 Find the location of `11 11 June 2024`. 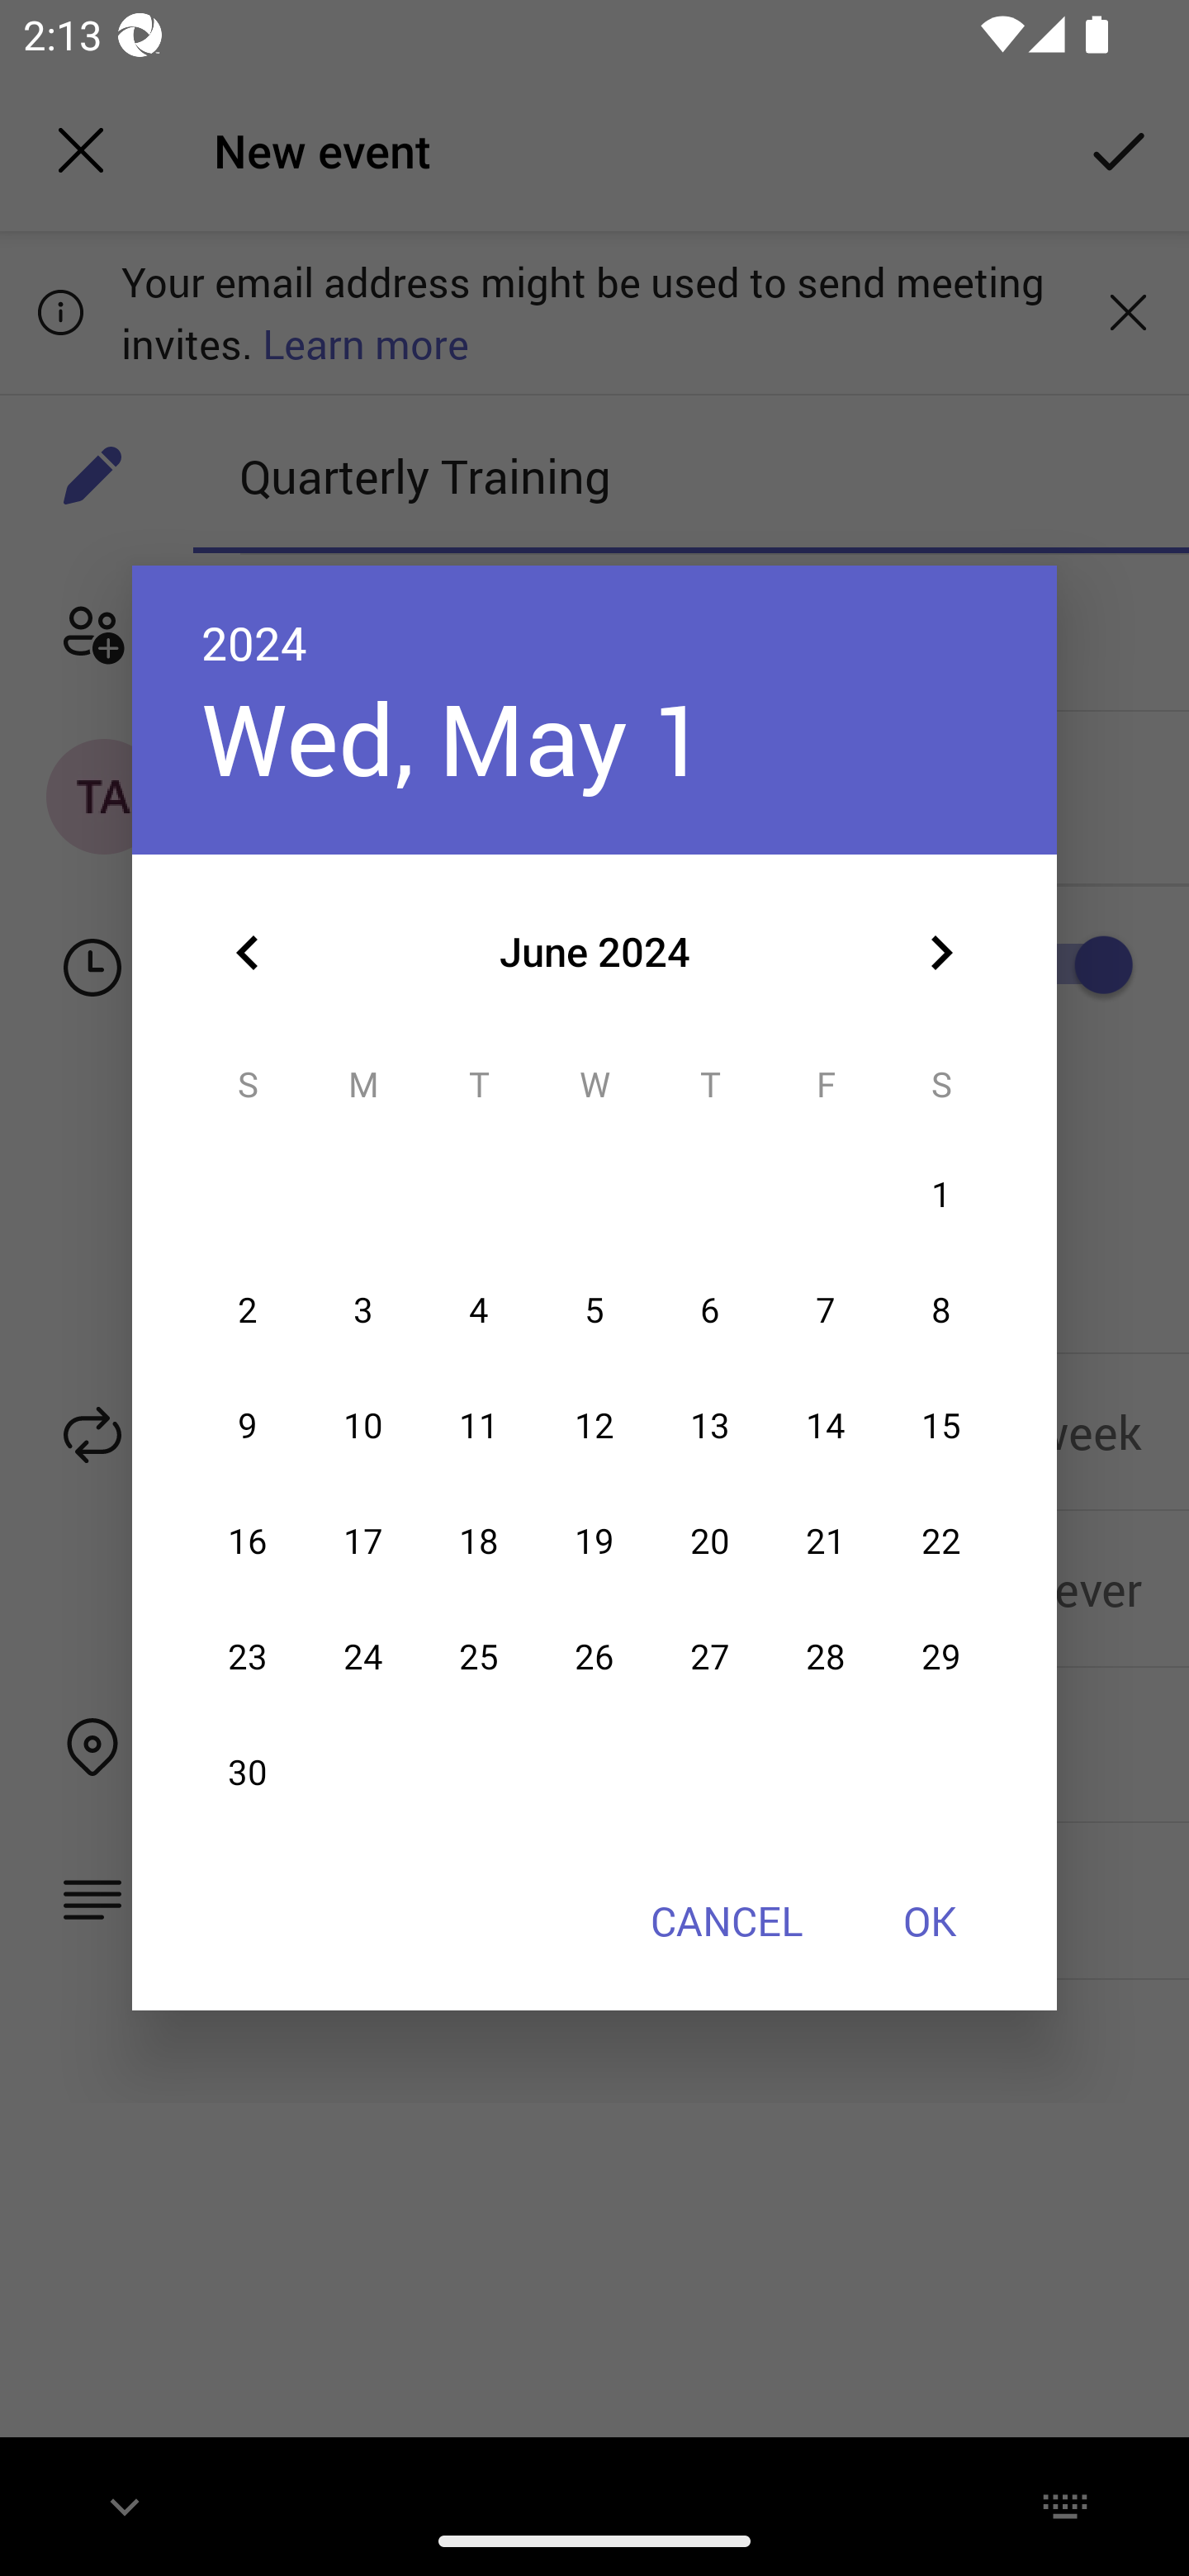

11 11 June 2024 is located at coordinates (478, 1425).